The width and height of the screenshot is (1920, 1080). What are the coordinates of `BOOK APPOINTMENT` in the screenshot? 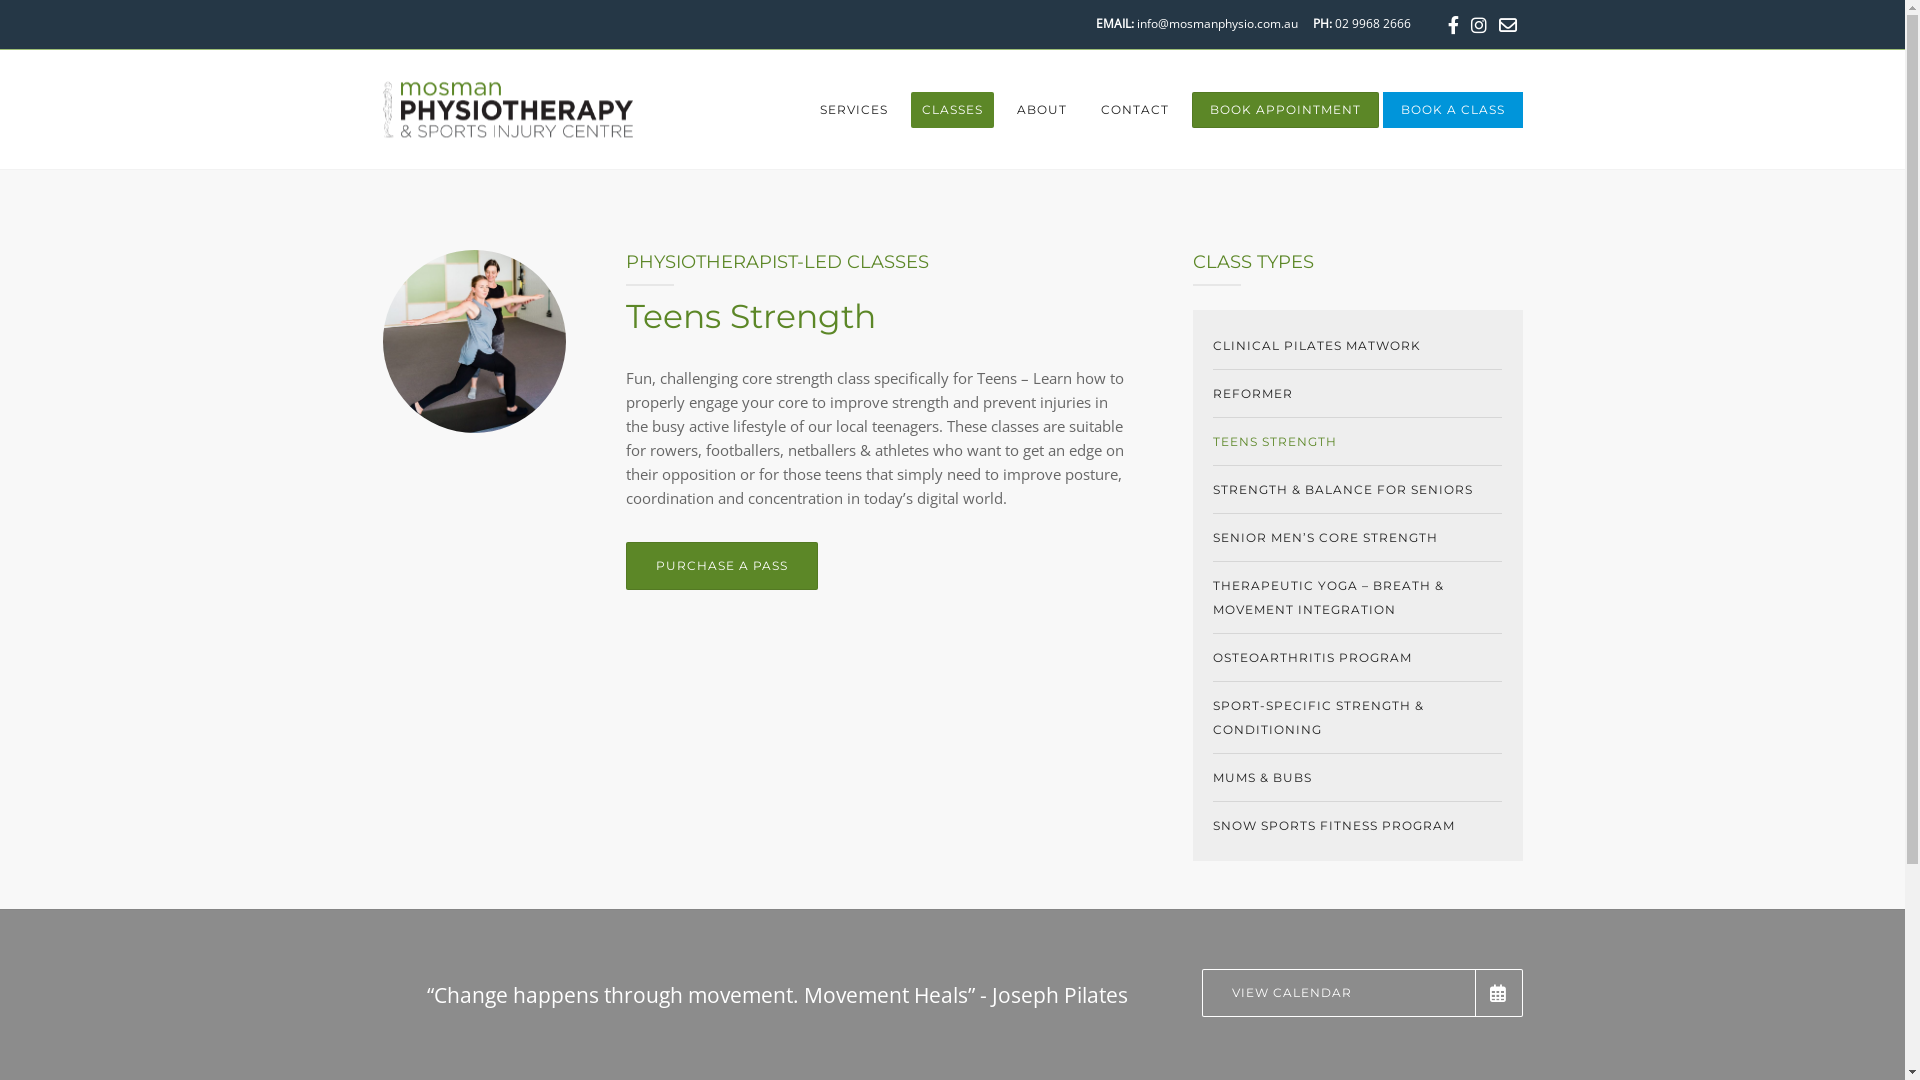 It's located at (1286, 110).